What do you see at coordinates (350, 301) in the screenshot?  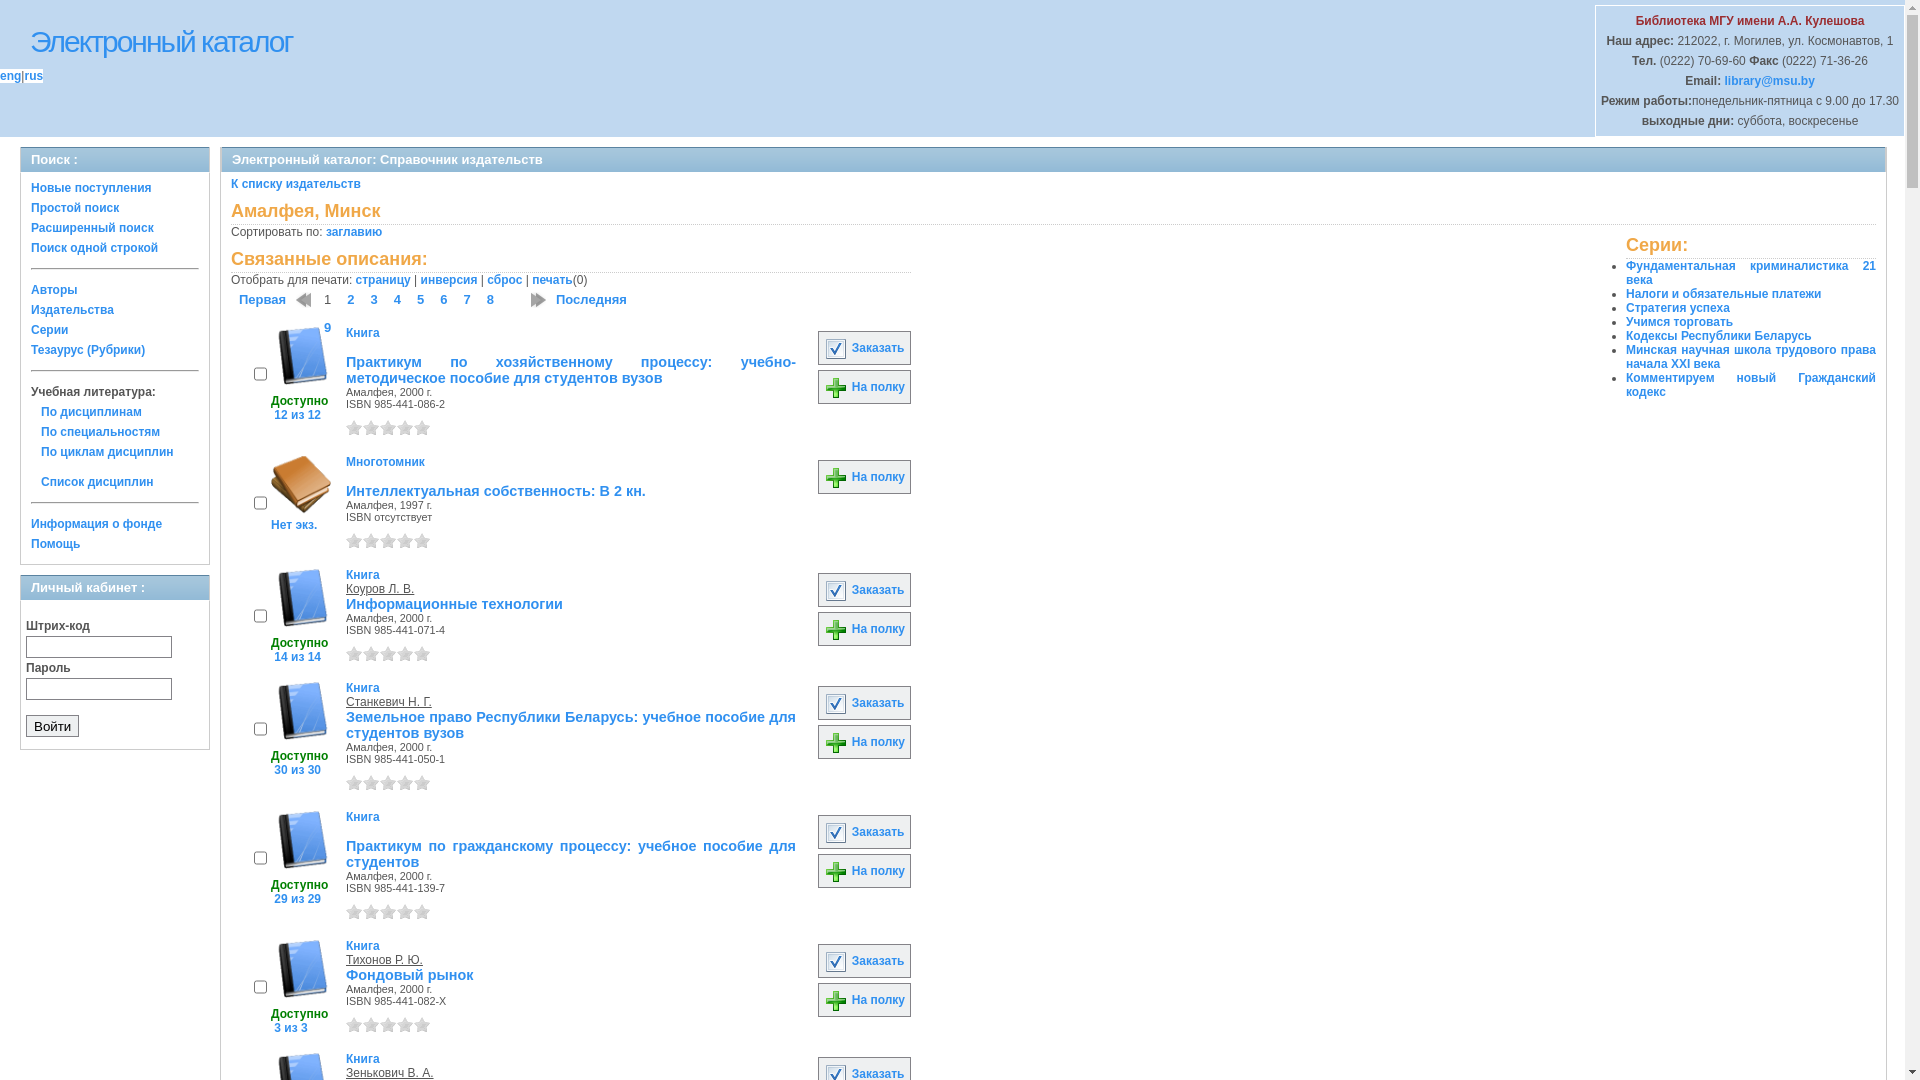 I see `2` at bounding box center [350, 301].